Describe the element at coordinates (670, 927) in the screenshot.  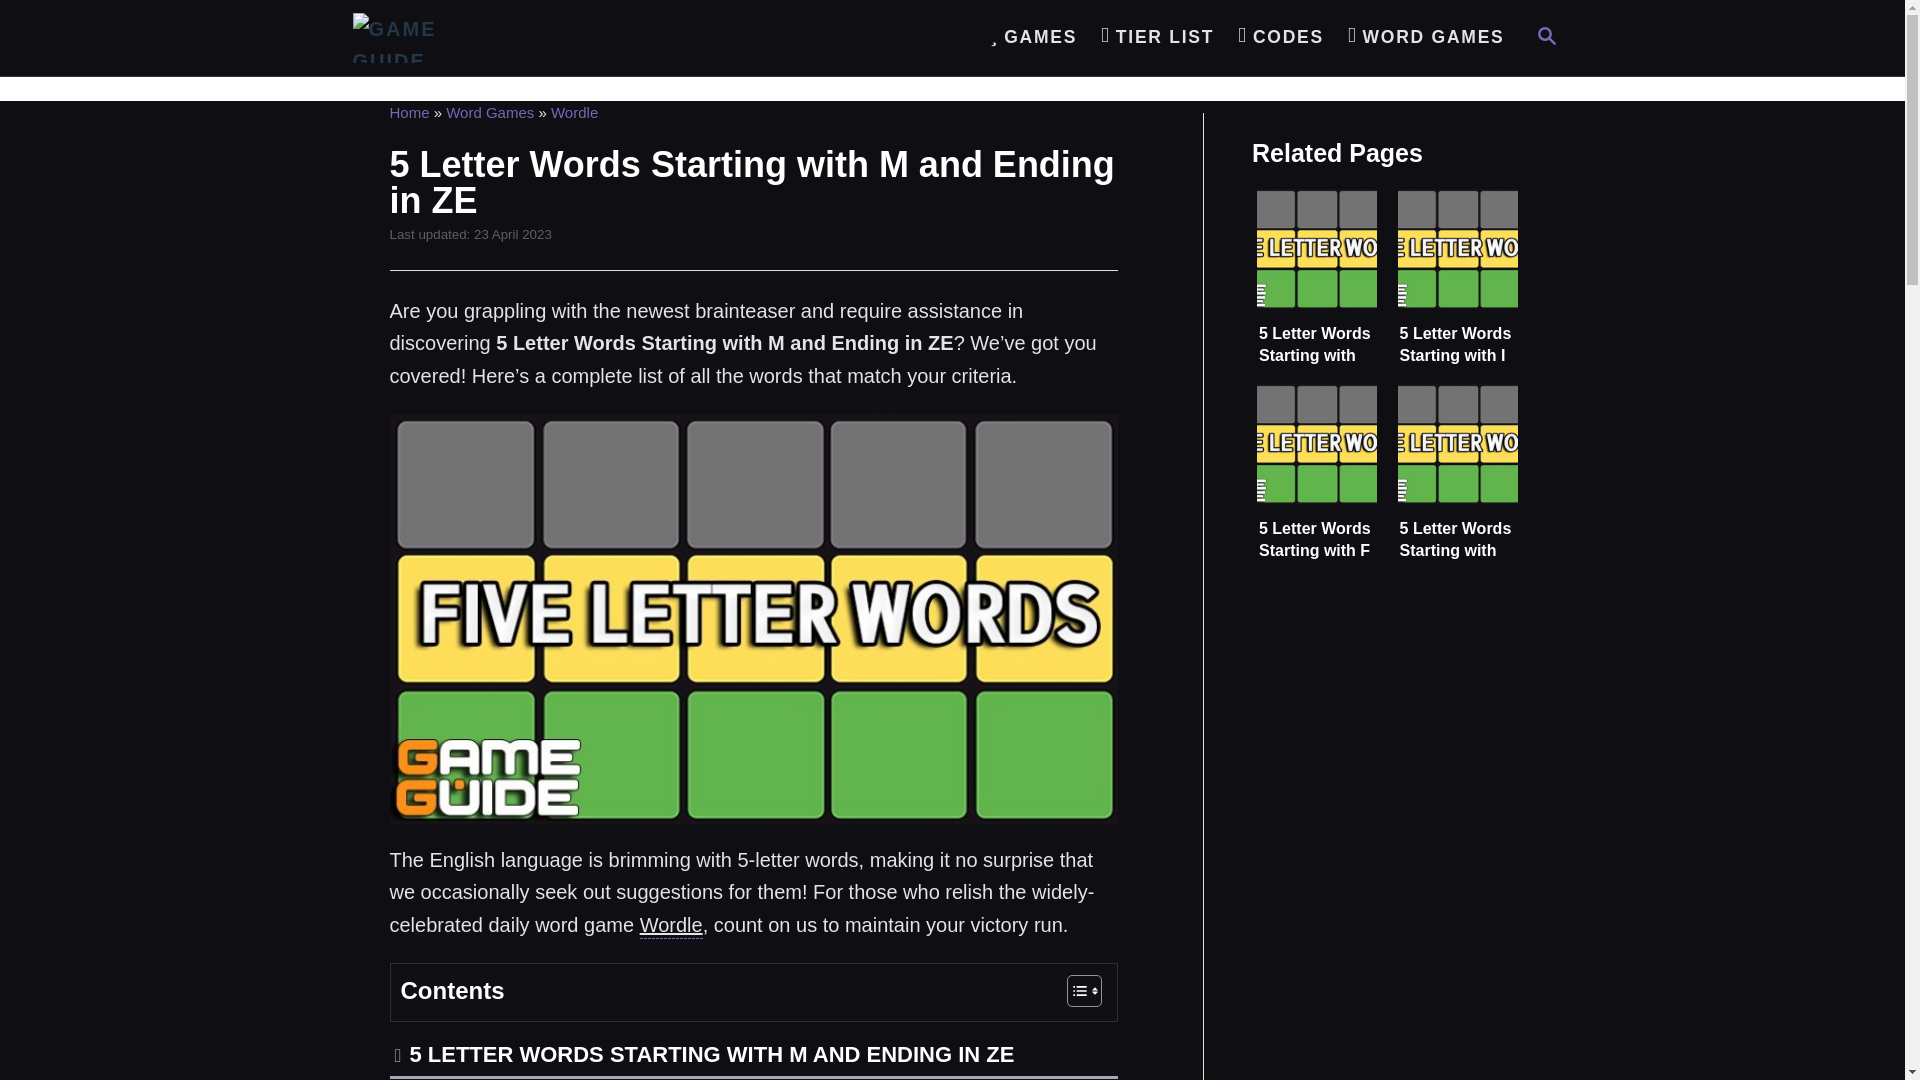
I see `Home` at that location.